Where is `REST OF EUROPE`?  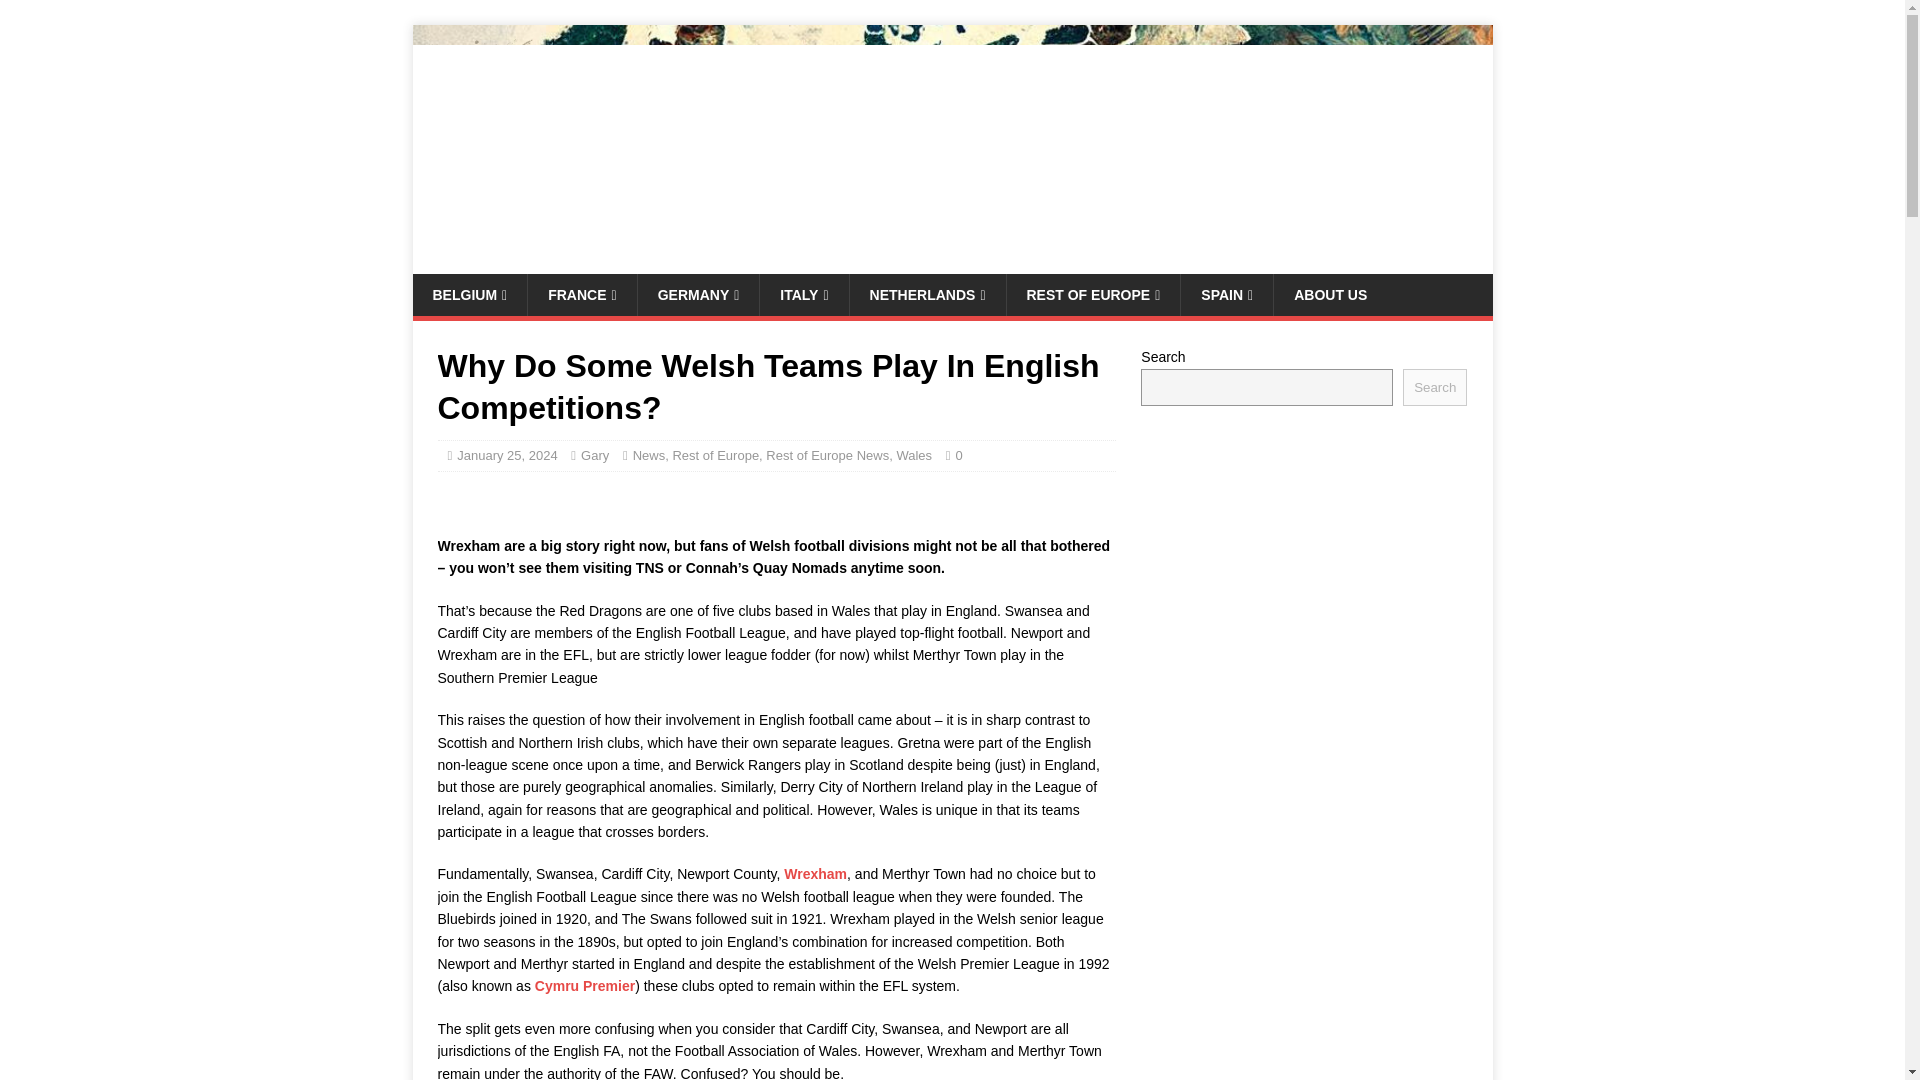 REST OF EUROPE is located at coordinates (1093, 295).